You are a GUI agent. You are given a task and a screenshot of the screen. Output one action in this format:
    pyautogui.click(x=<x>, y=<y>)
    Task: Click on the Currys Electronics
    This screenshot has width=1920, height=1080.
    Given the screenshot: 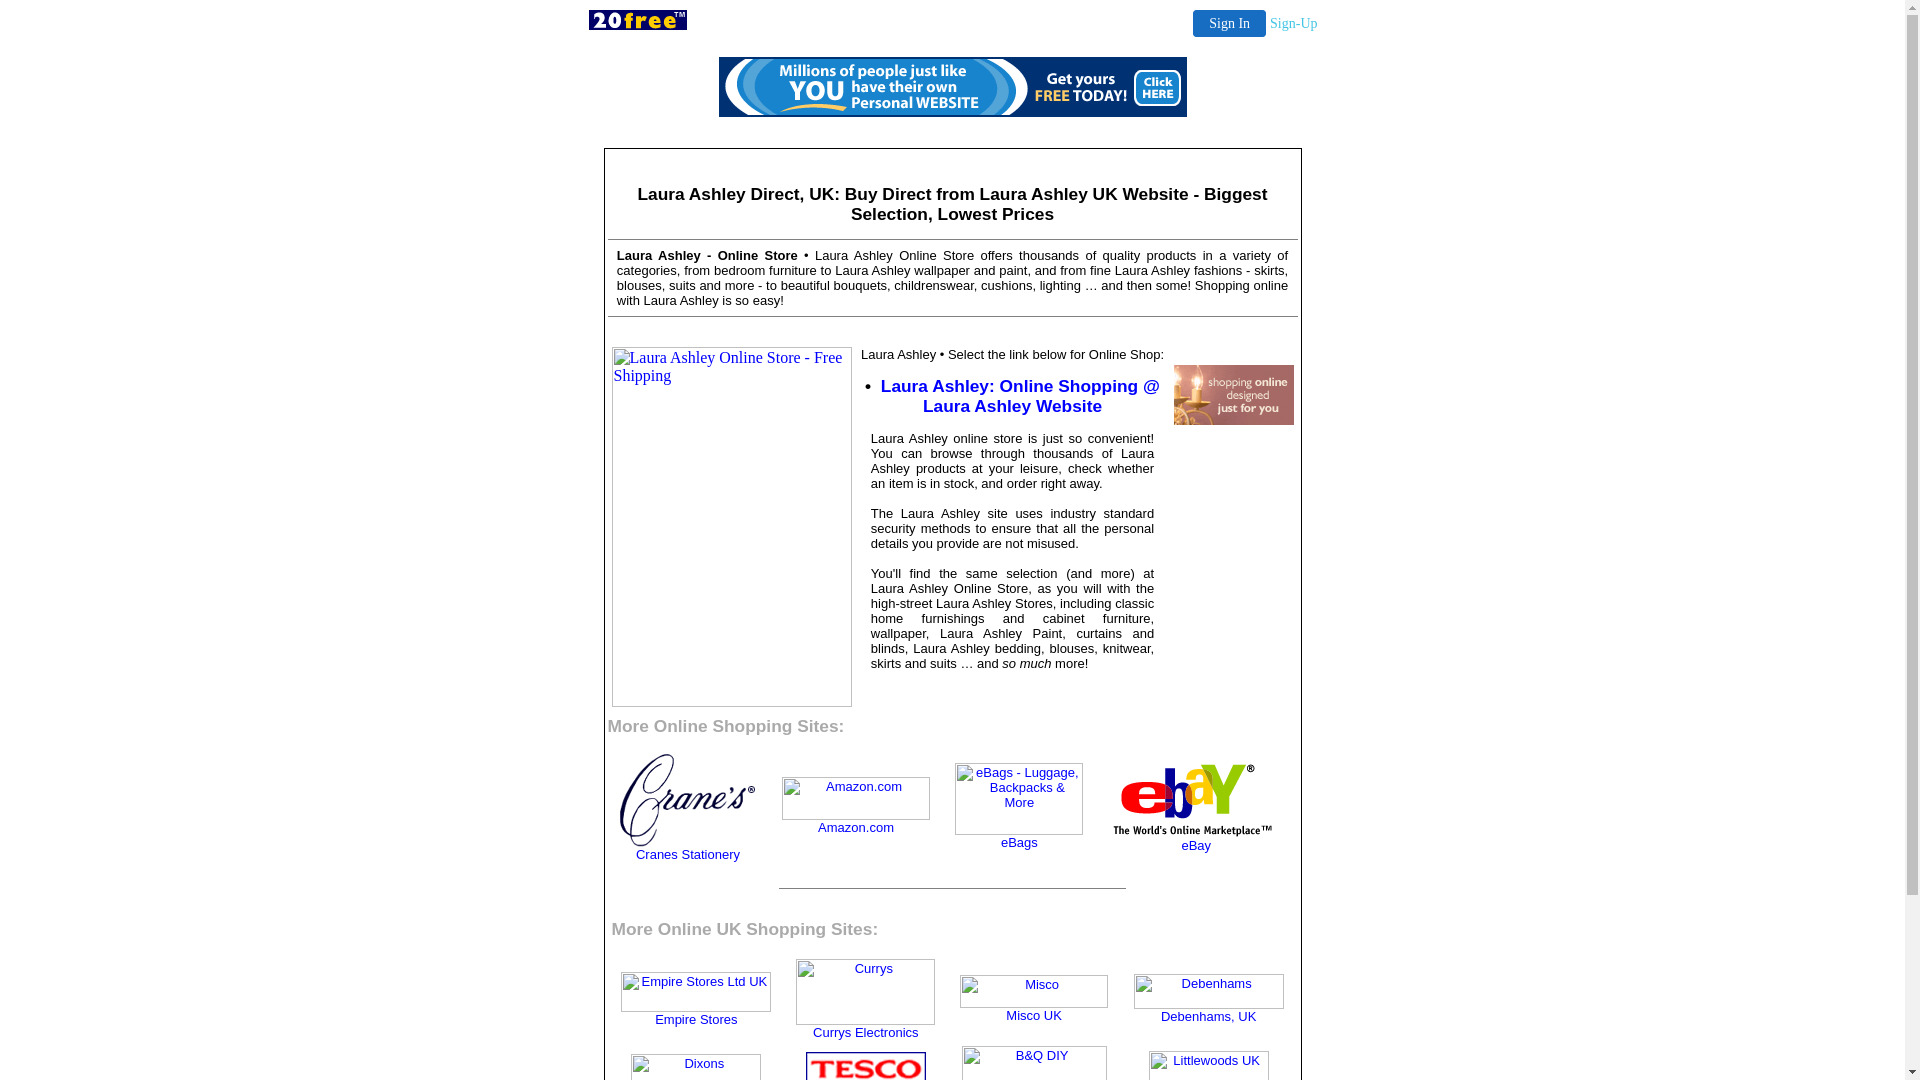 What is the action you would take?
    pyautogui.click(x=866, y=1032)
    